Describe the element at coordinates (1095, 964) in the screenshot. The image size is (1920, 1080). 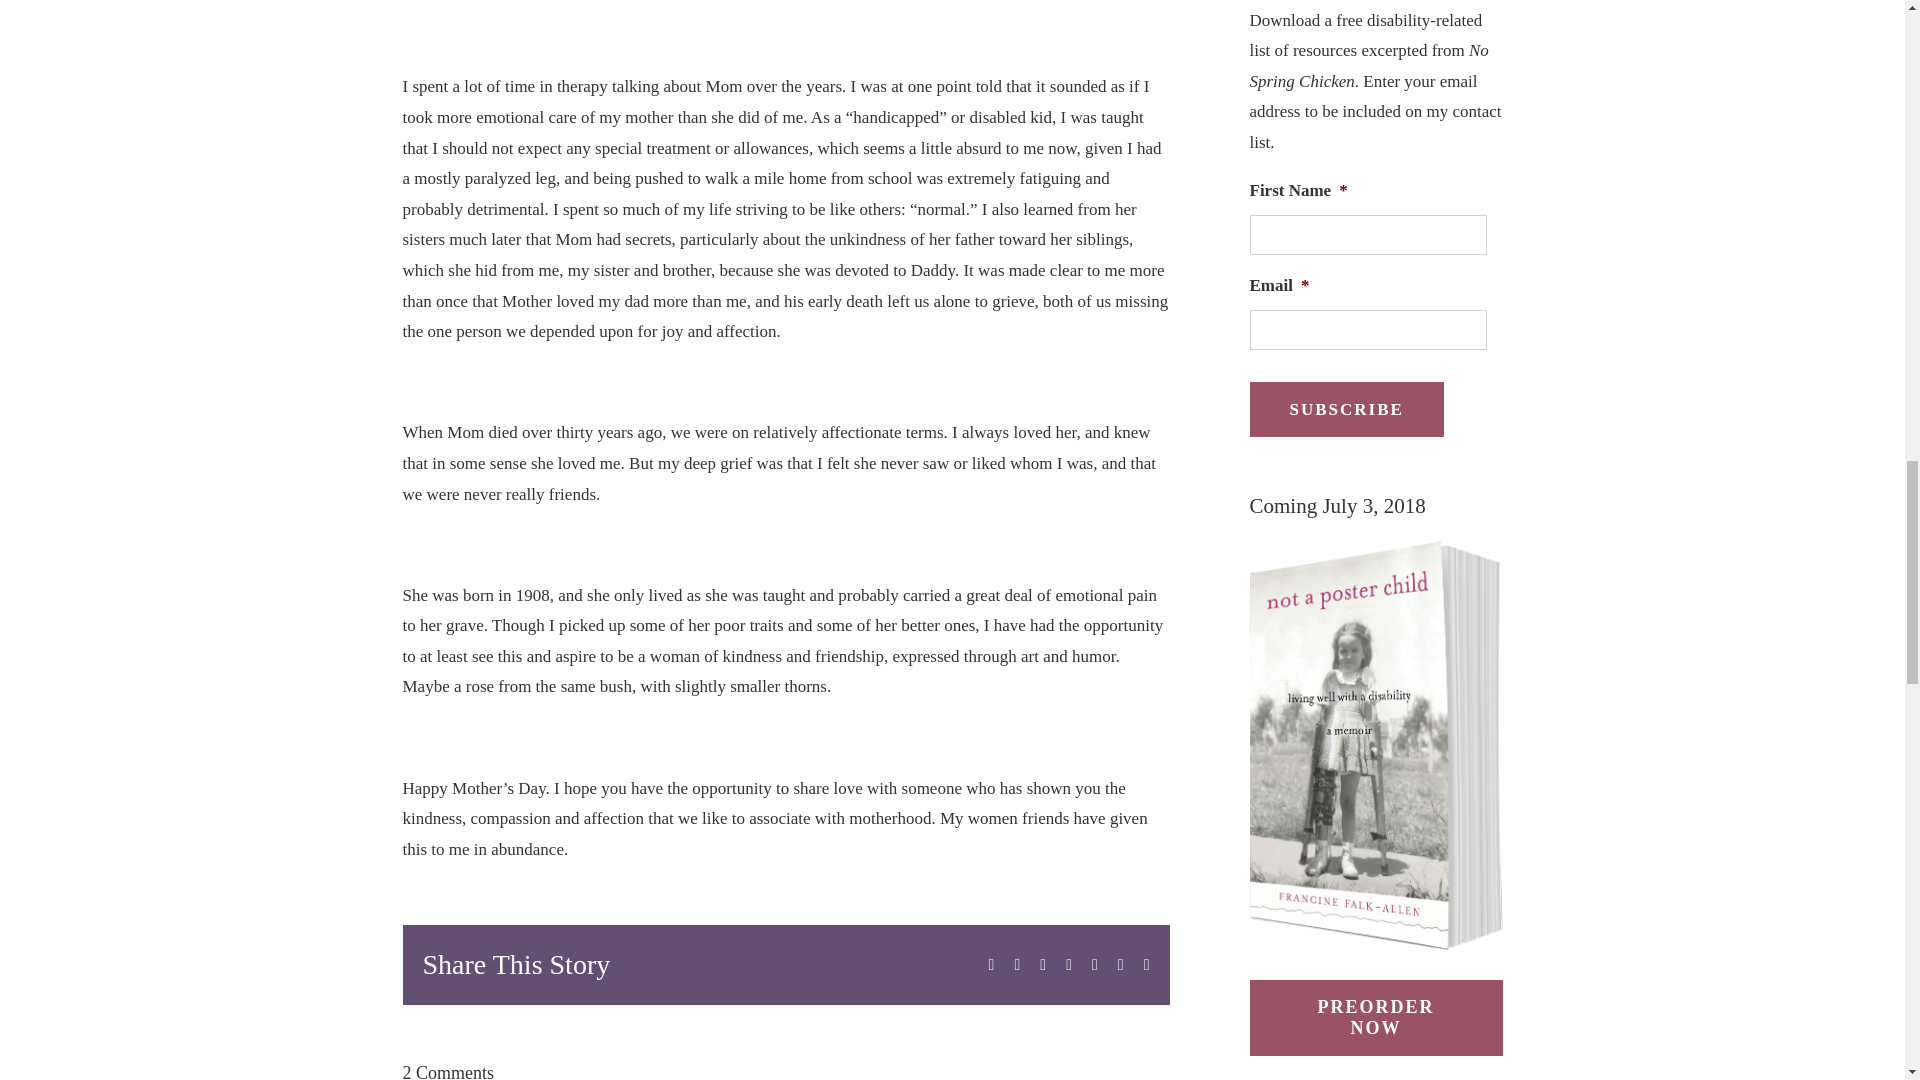
I see `Tumblr` at that location.